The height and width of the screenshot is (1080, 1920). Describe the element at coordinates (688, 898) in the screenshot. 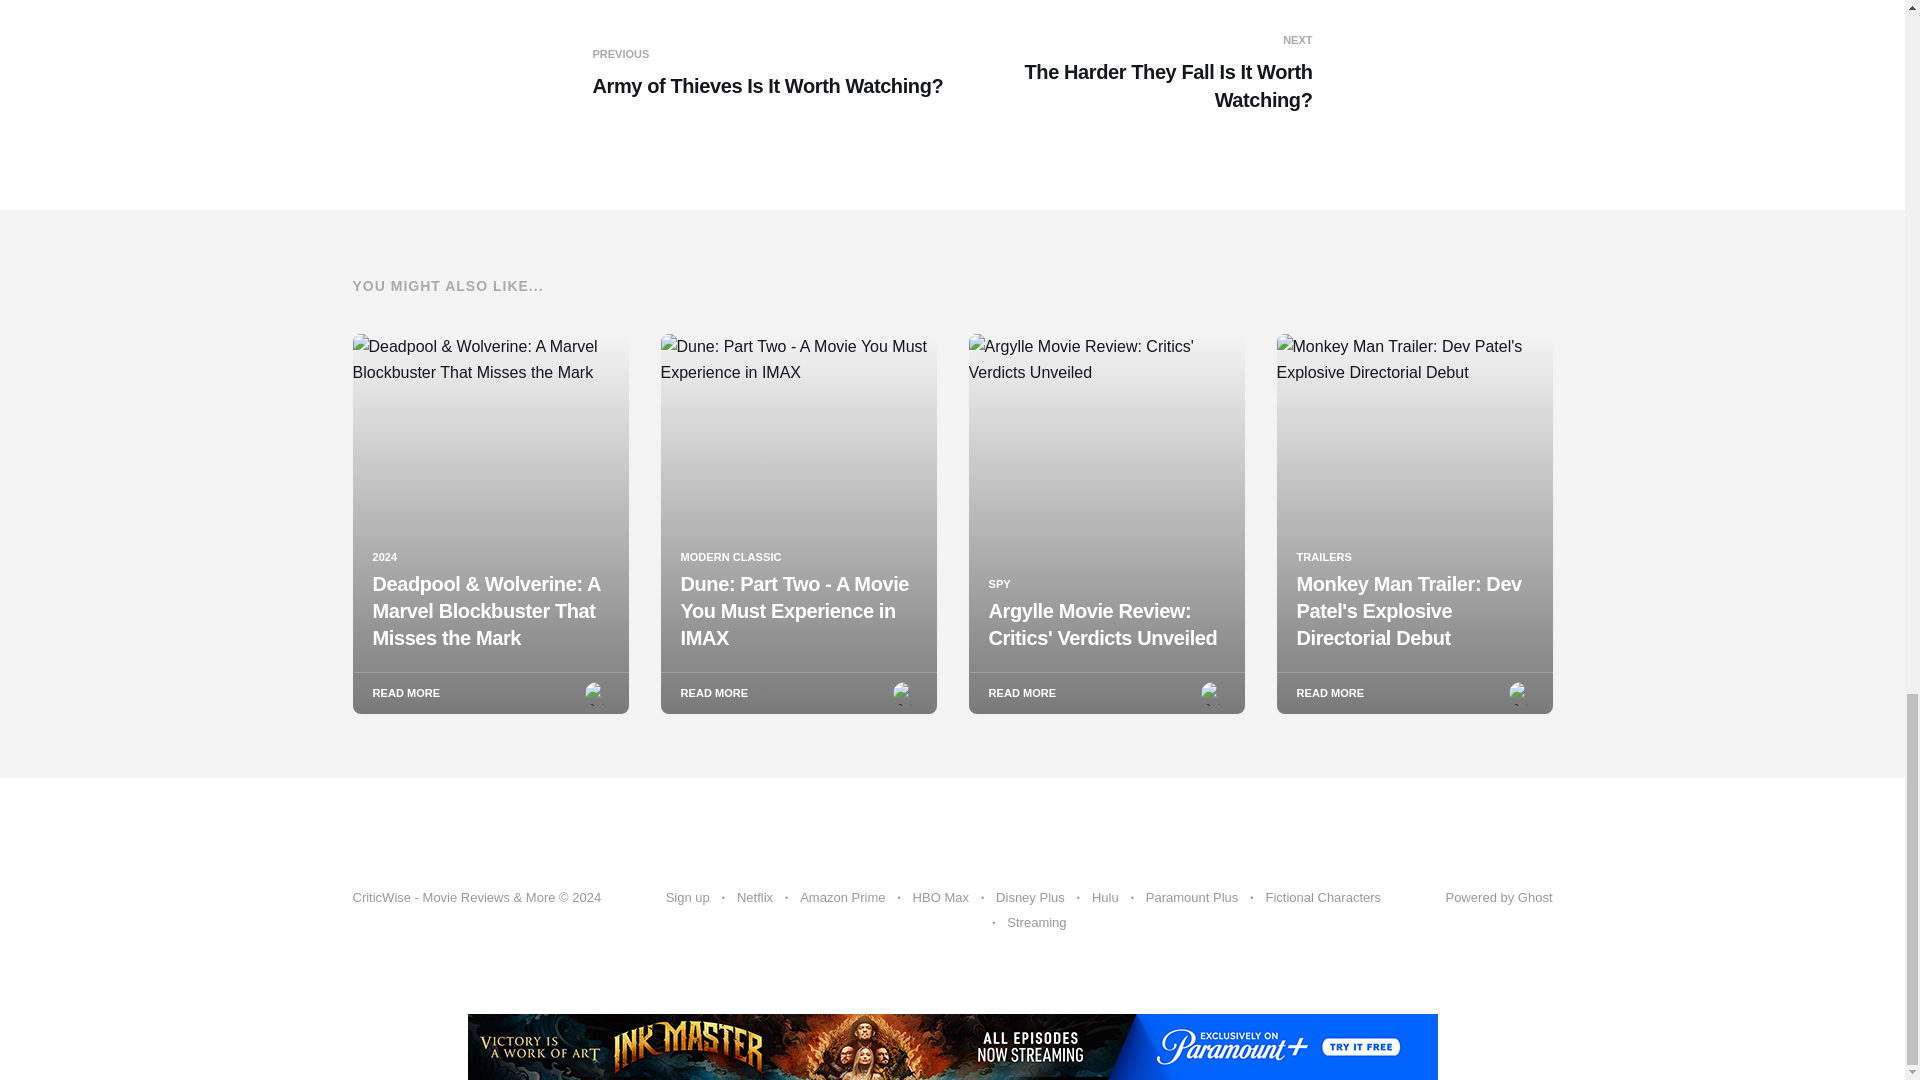

I see `Sign up` at that location.